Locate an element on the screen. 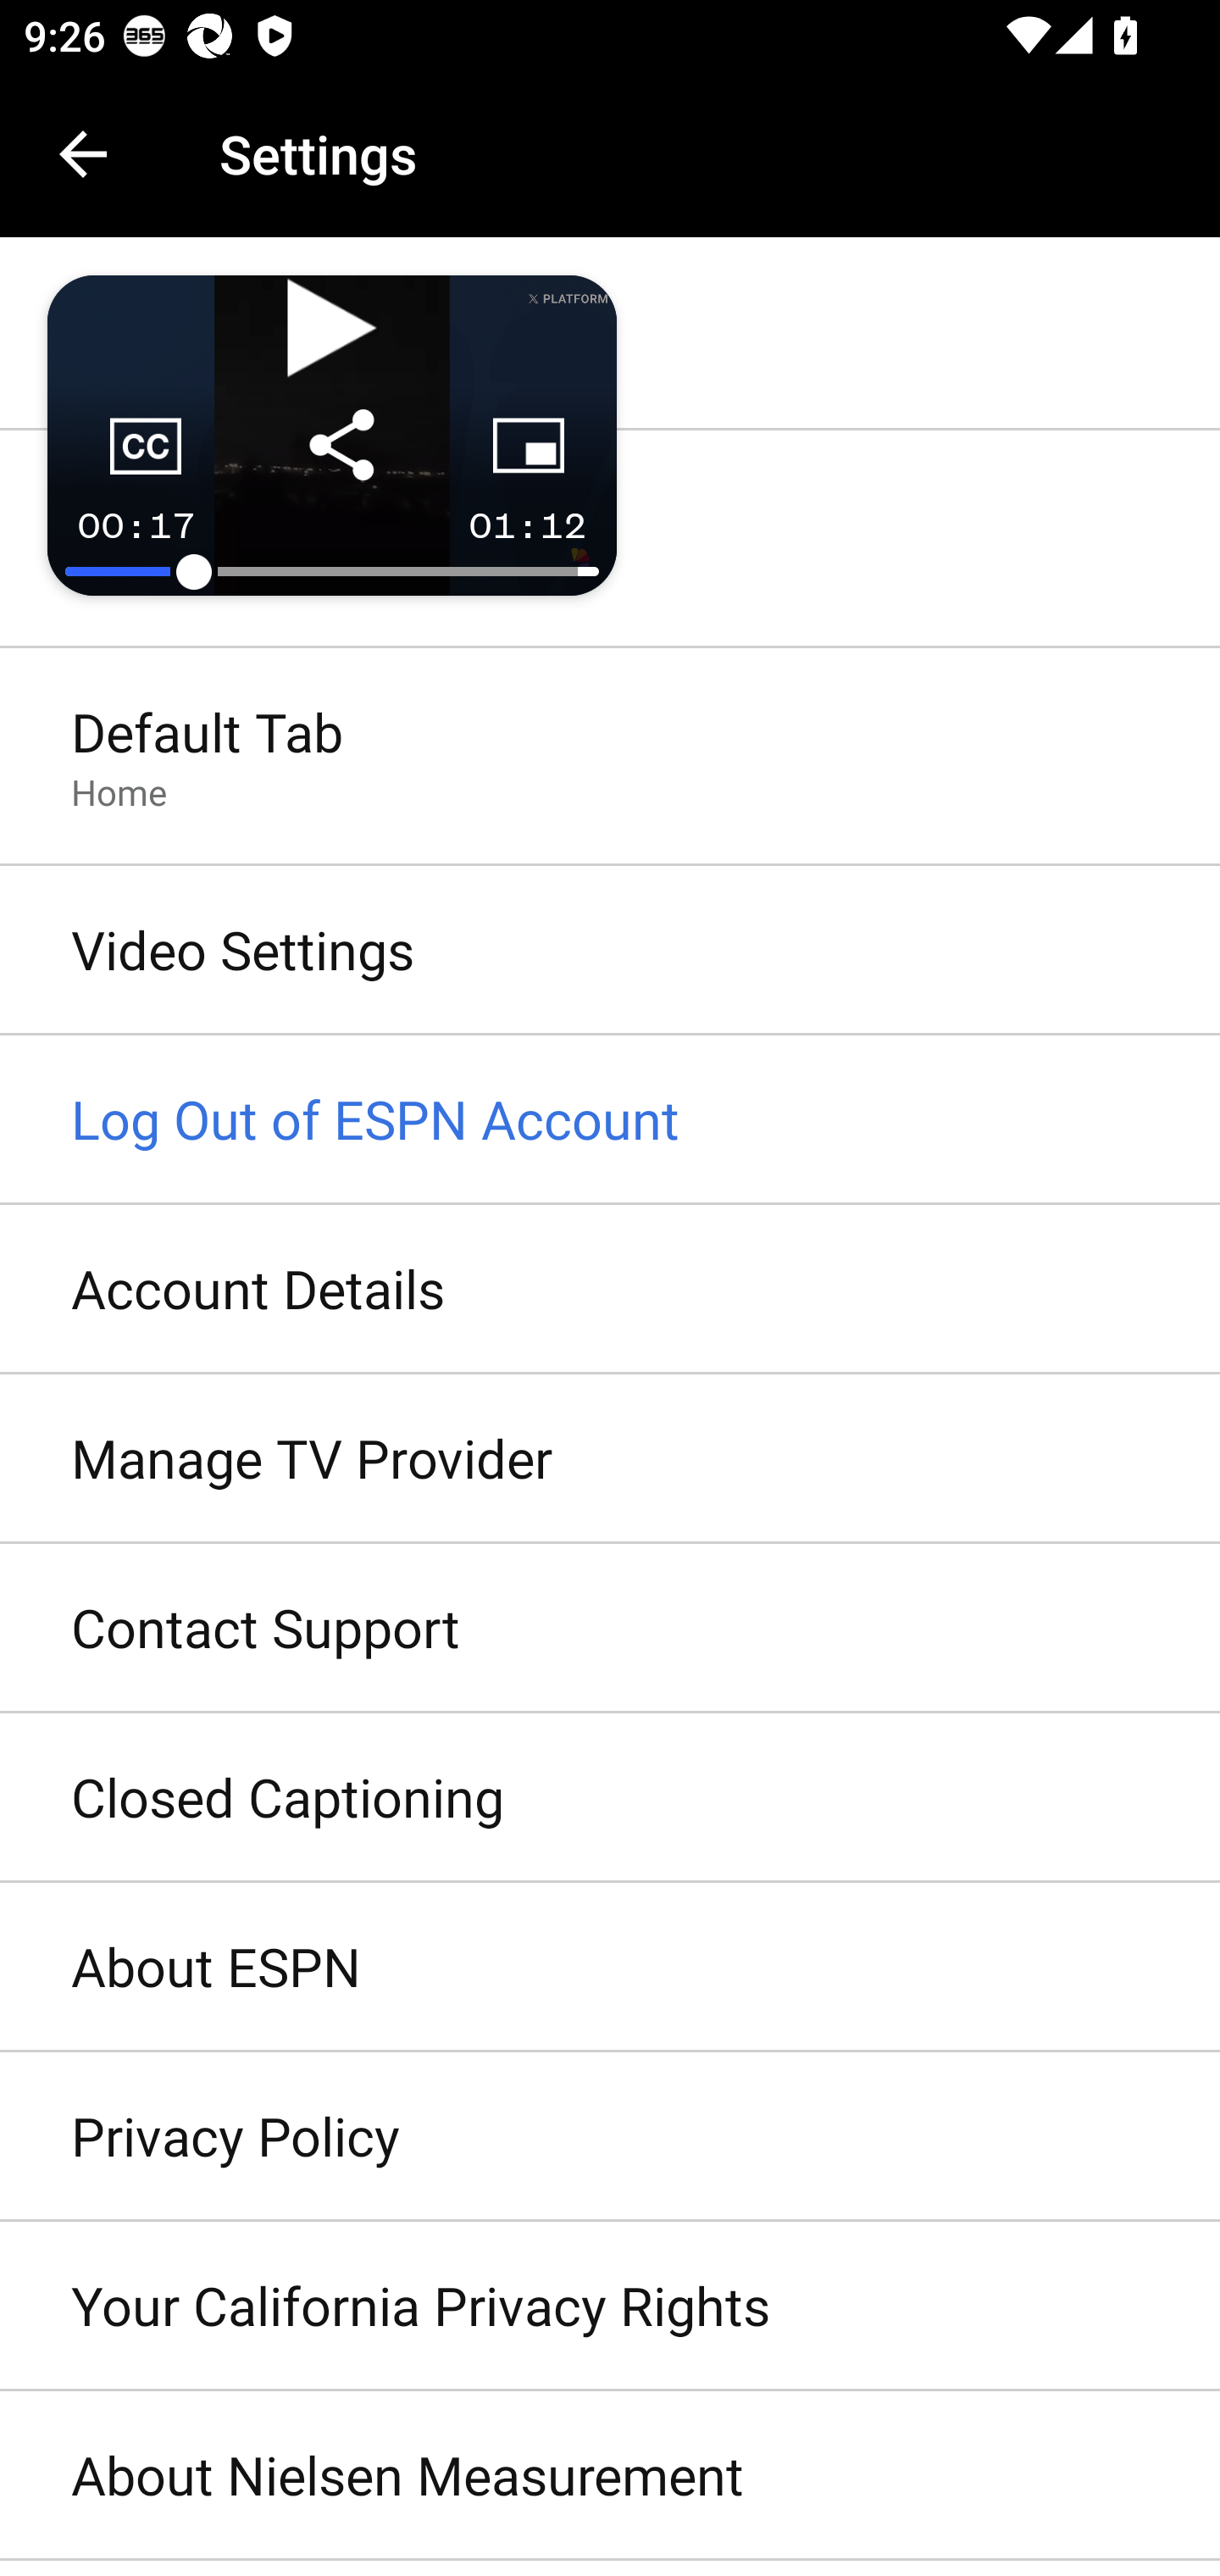 This screenshot has height=2576, width=1220. Your California Privacy Rights is located at coordinates (610, 2307).